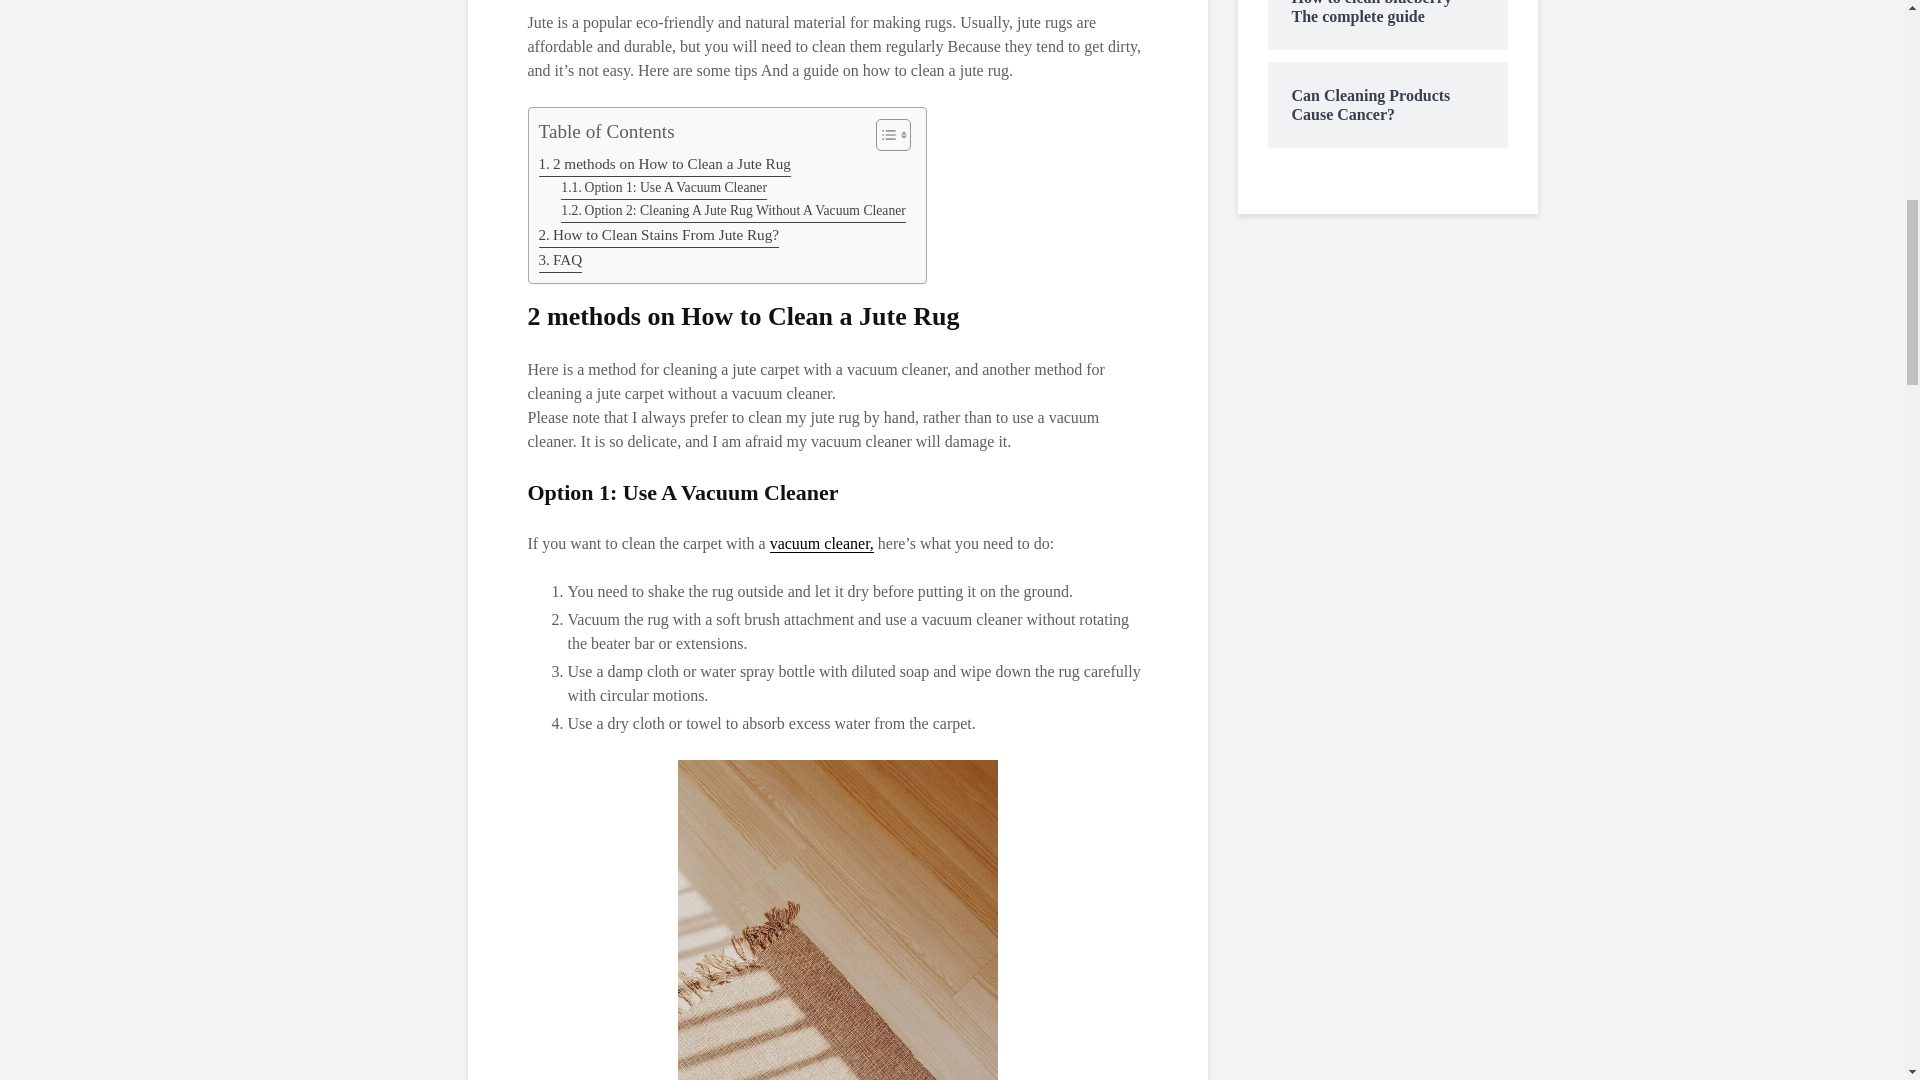 Image resolution: width=1920 pixels, height=1080 pixels. Describe the element at coordinates (663, 164) in the screenshot. I see `2 methods on How to Clean a Jute Rug` at that location.